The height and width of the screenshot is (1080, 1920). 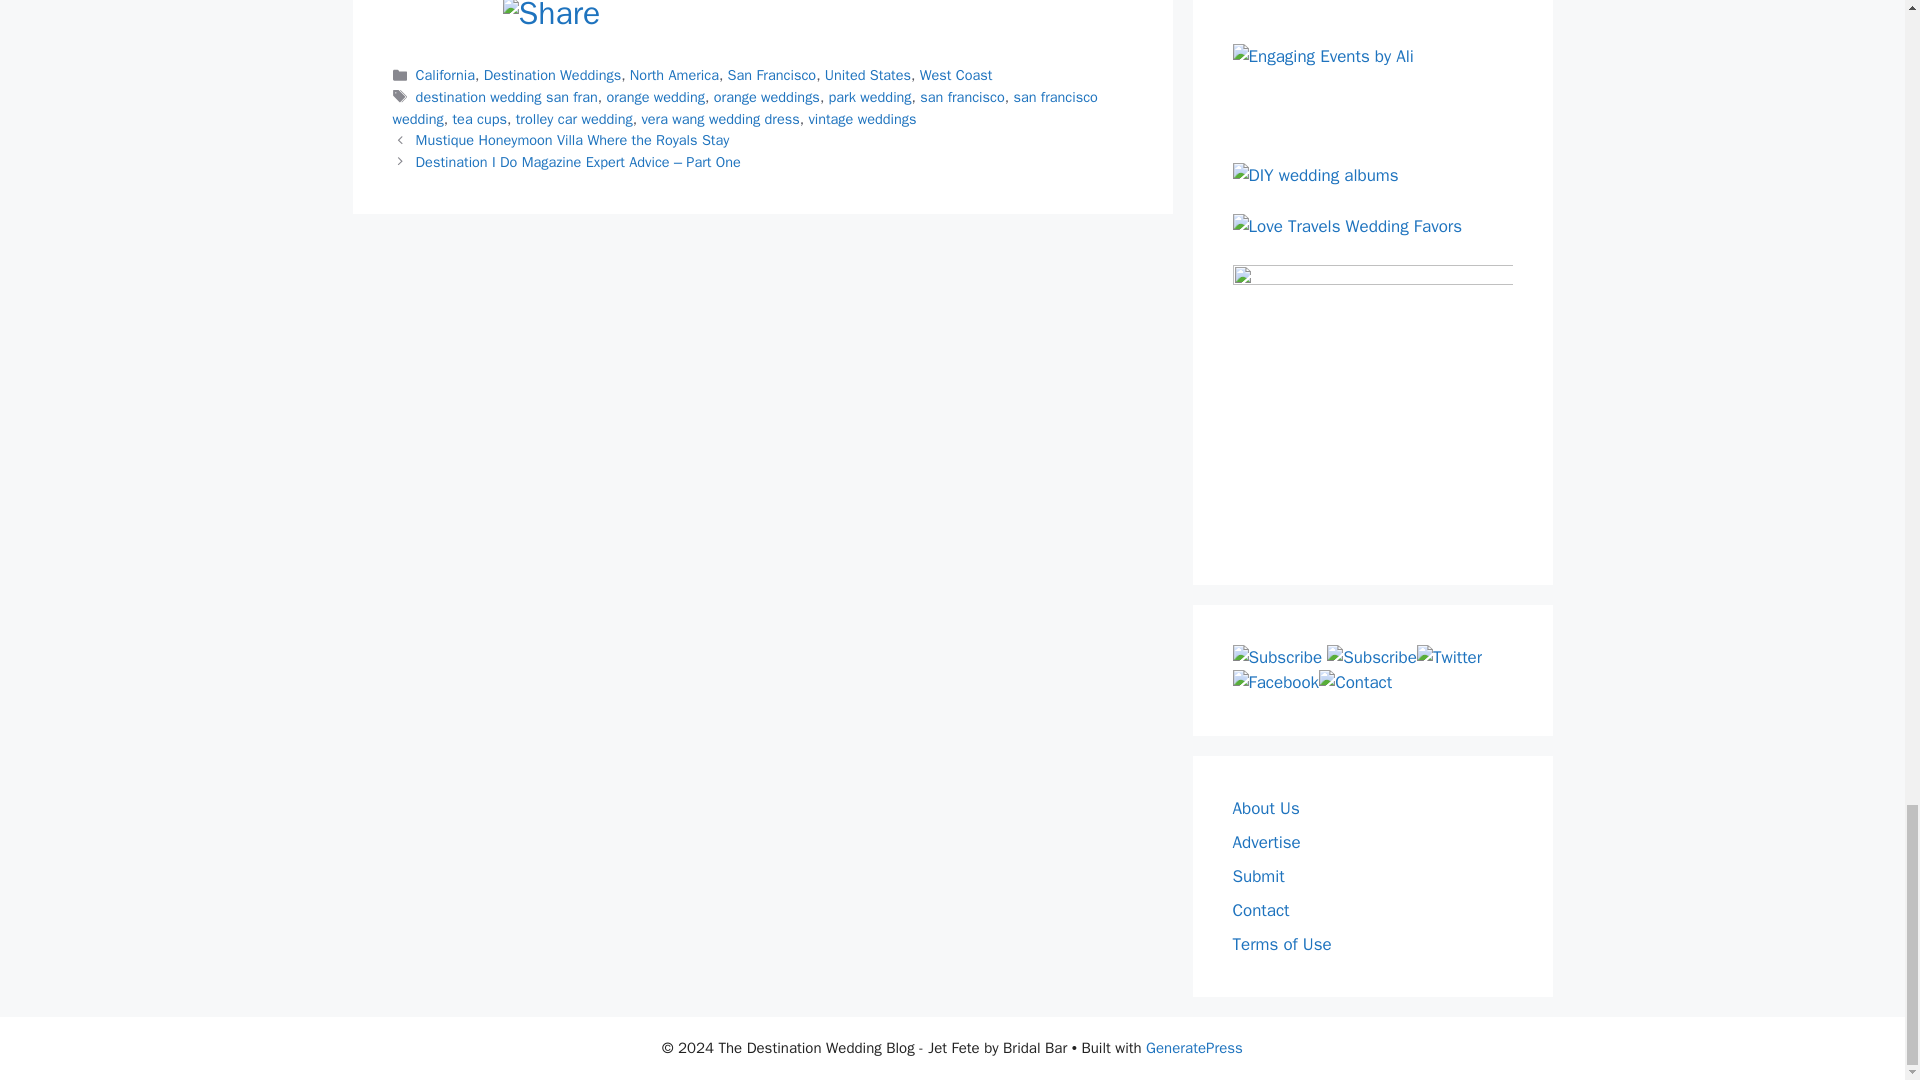 I want to click on North America, so click(x=674, y=74).